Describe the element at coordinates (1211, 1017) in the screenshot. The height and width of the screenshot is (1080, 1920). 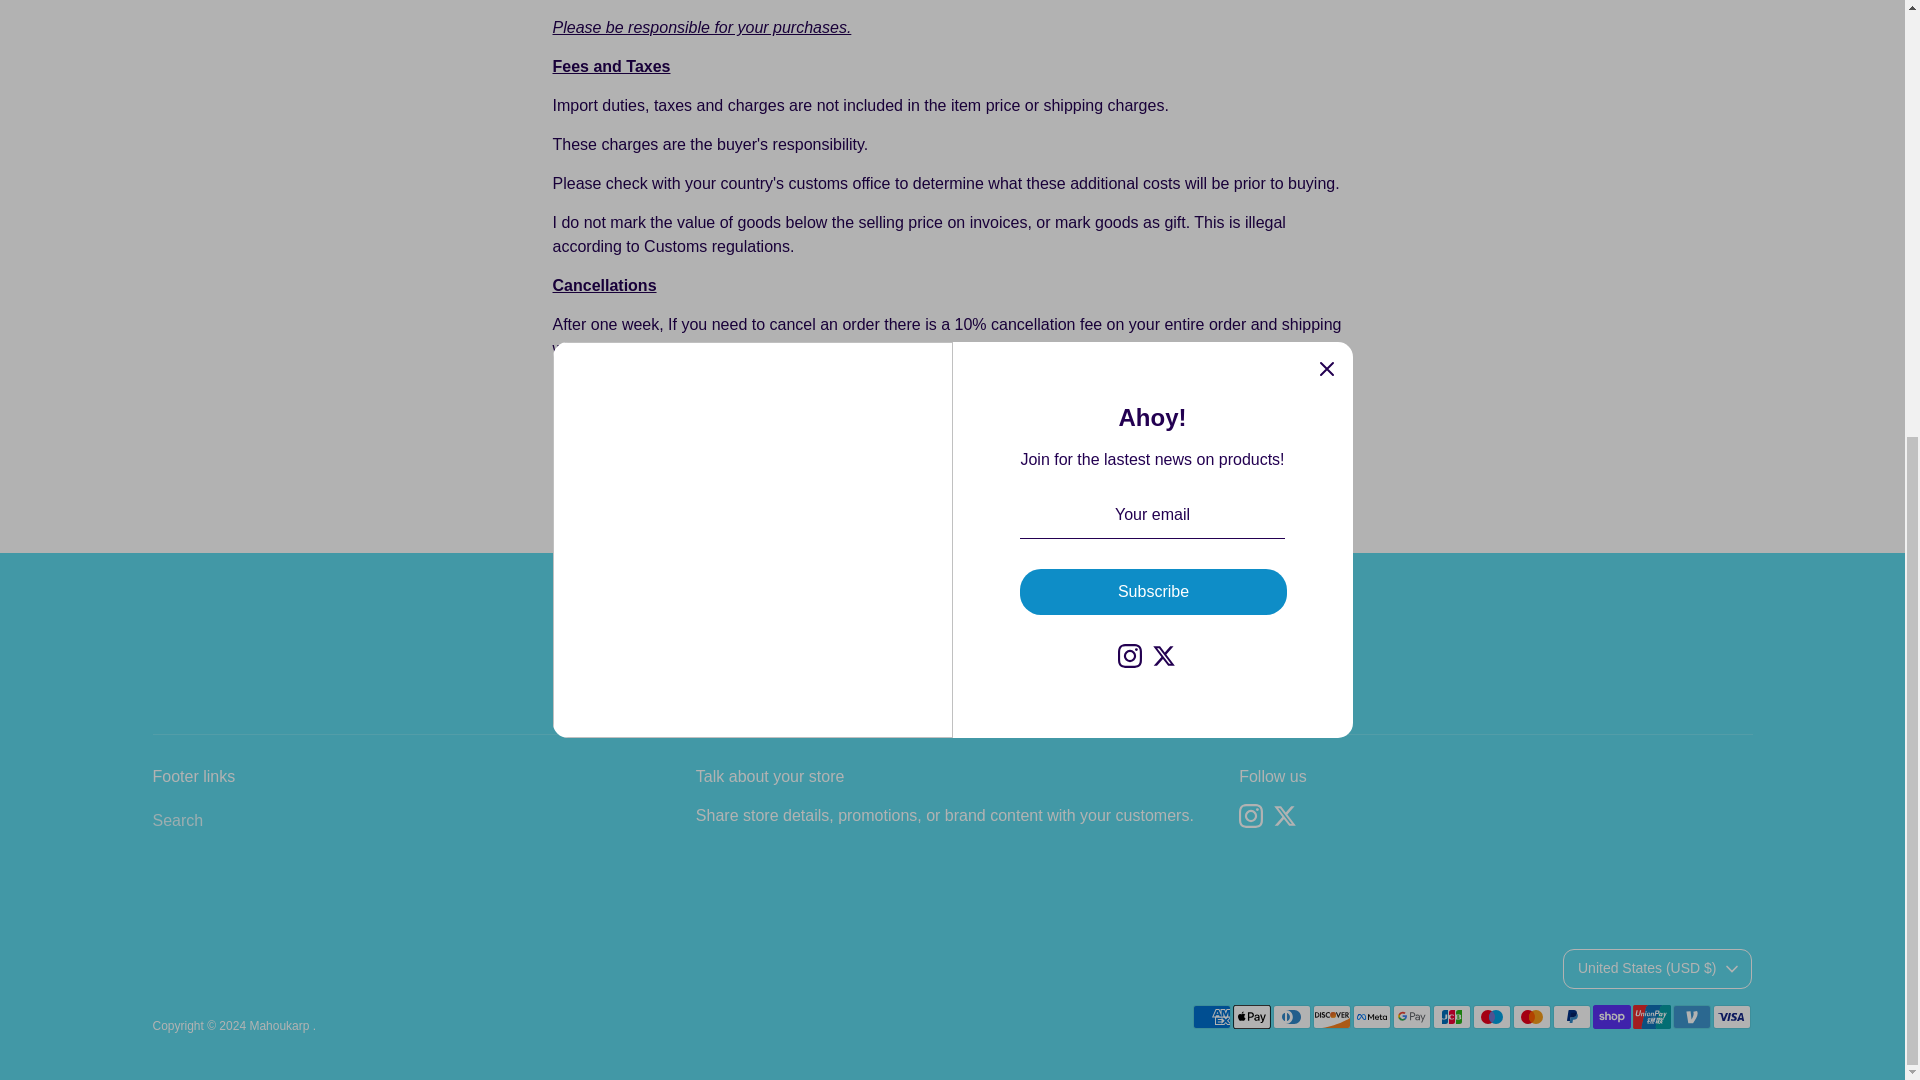
I see `American Express` at that location.